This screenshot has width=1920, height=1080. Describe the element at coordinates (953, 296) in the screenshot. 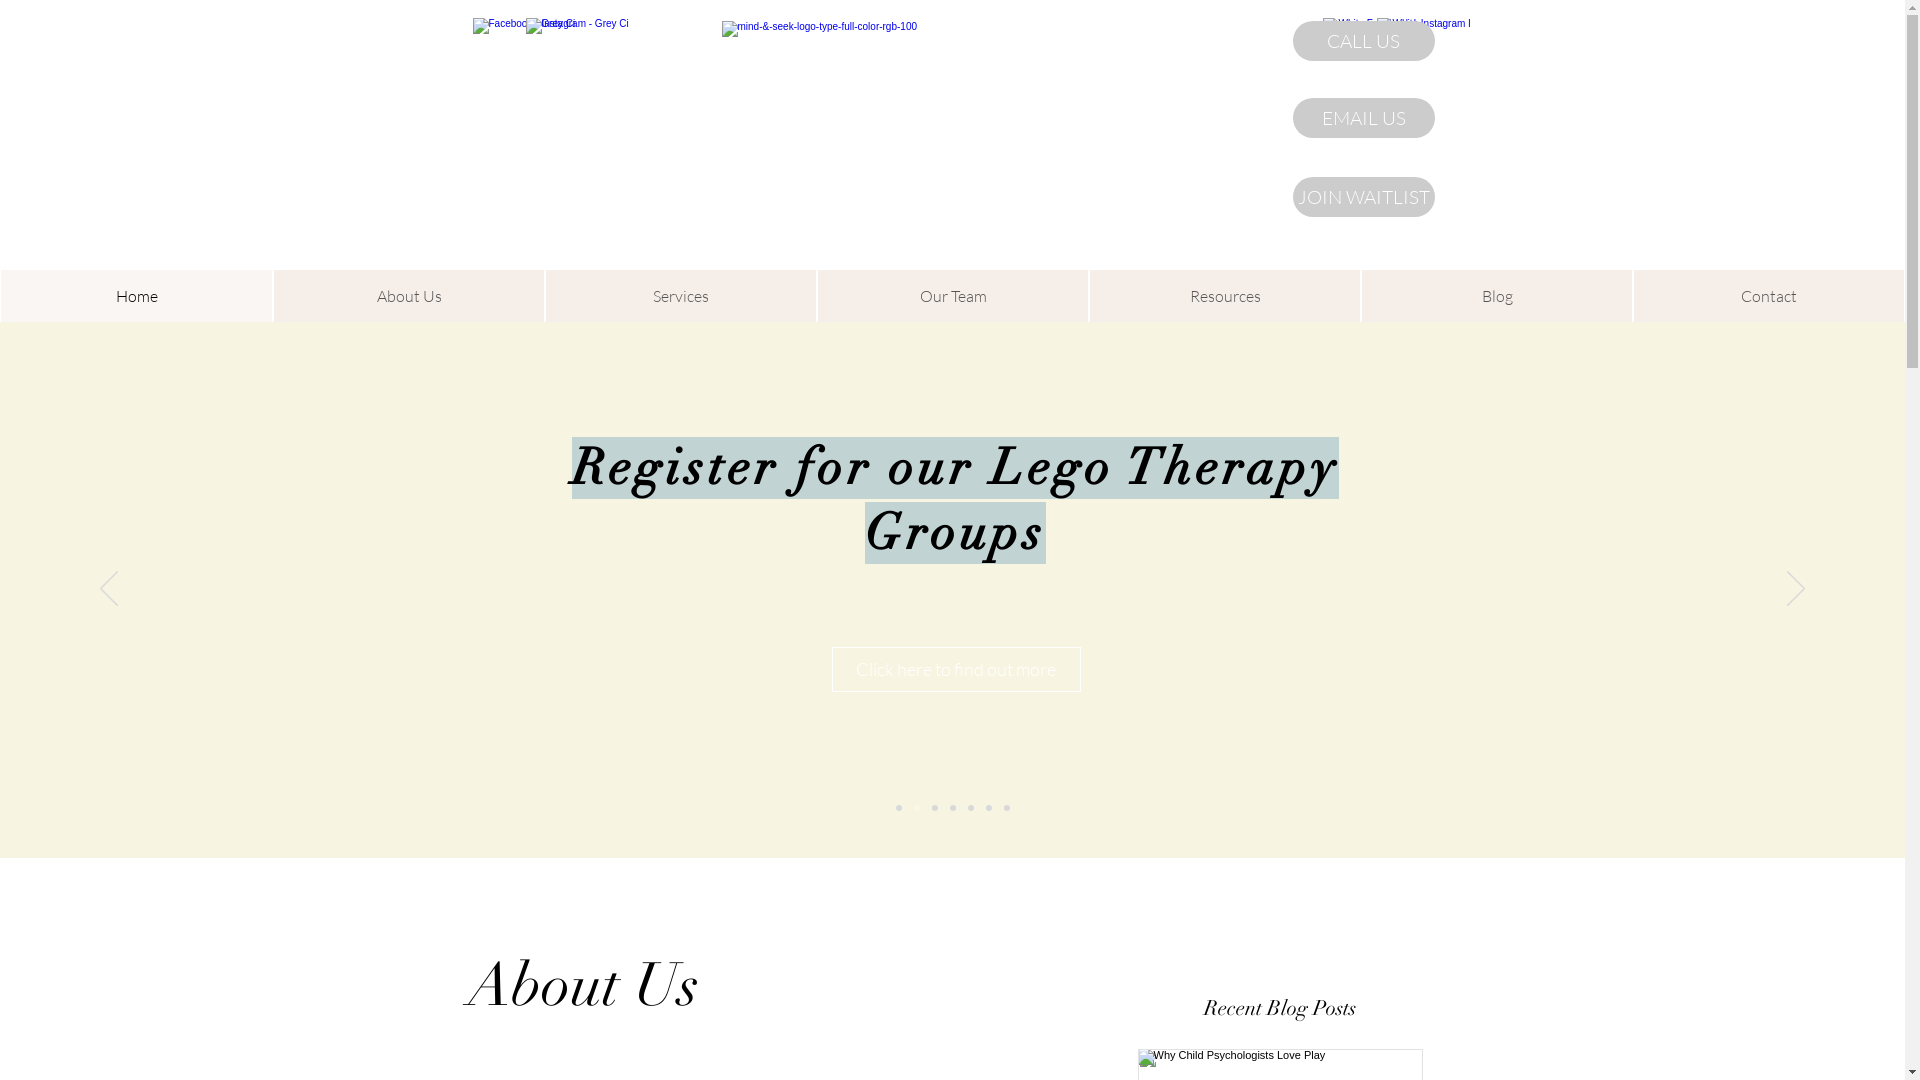

I see `Our Team` at that location.